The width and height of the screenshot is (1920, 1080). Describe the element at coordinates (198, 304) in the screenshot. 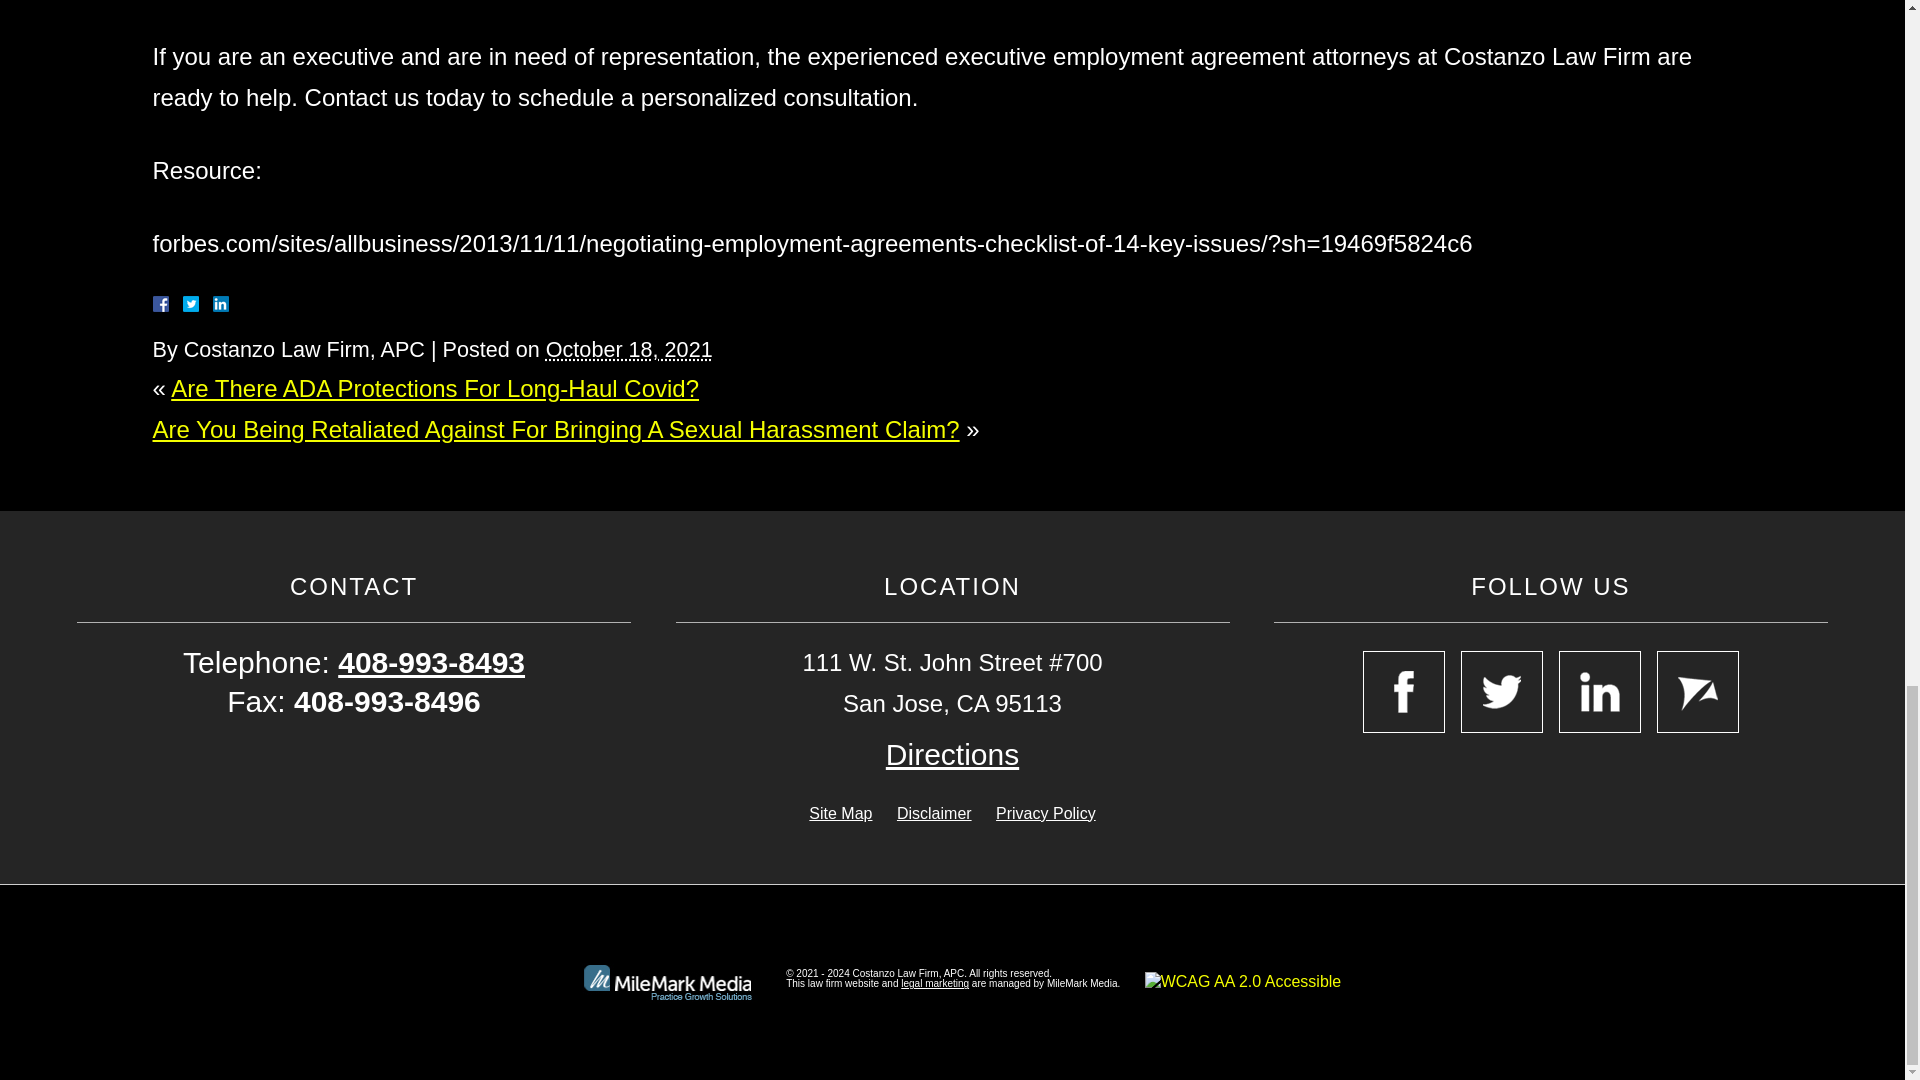

I see `Twitter` at that location.